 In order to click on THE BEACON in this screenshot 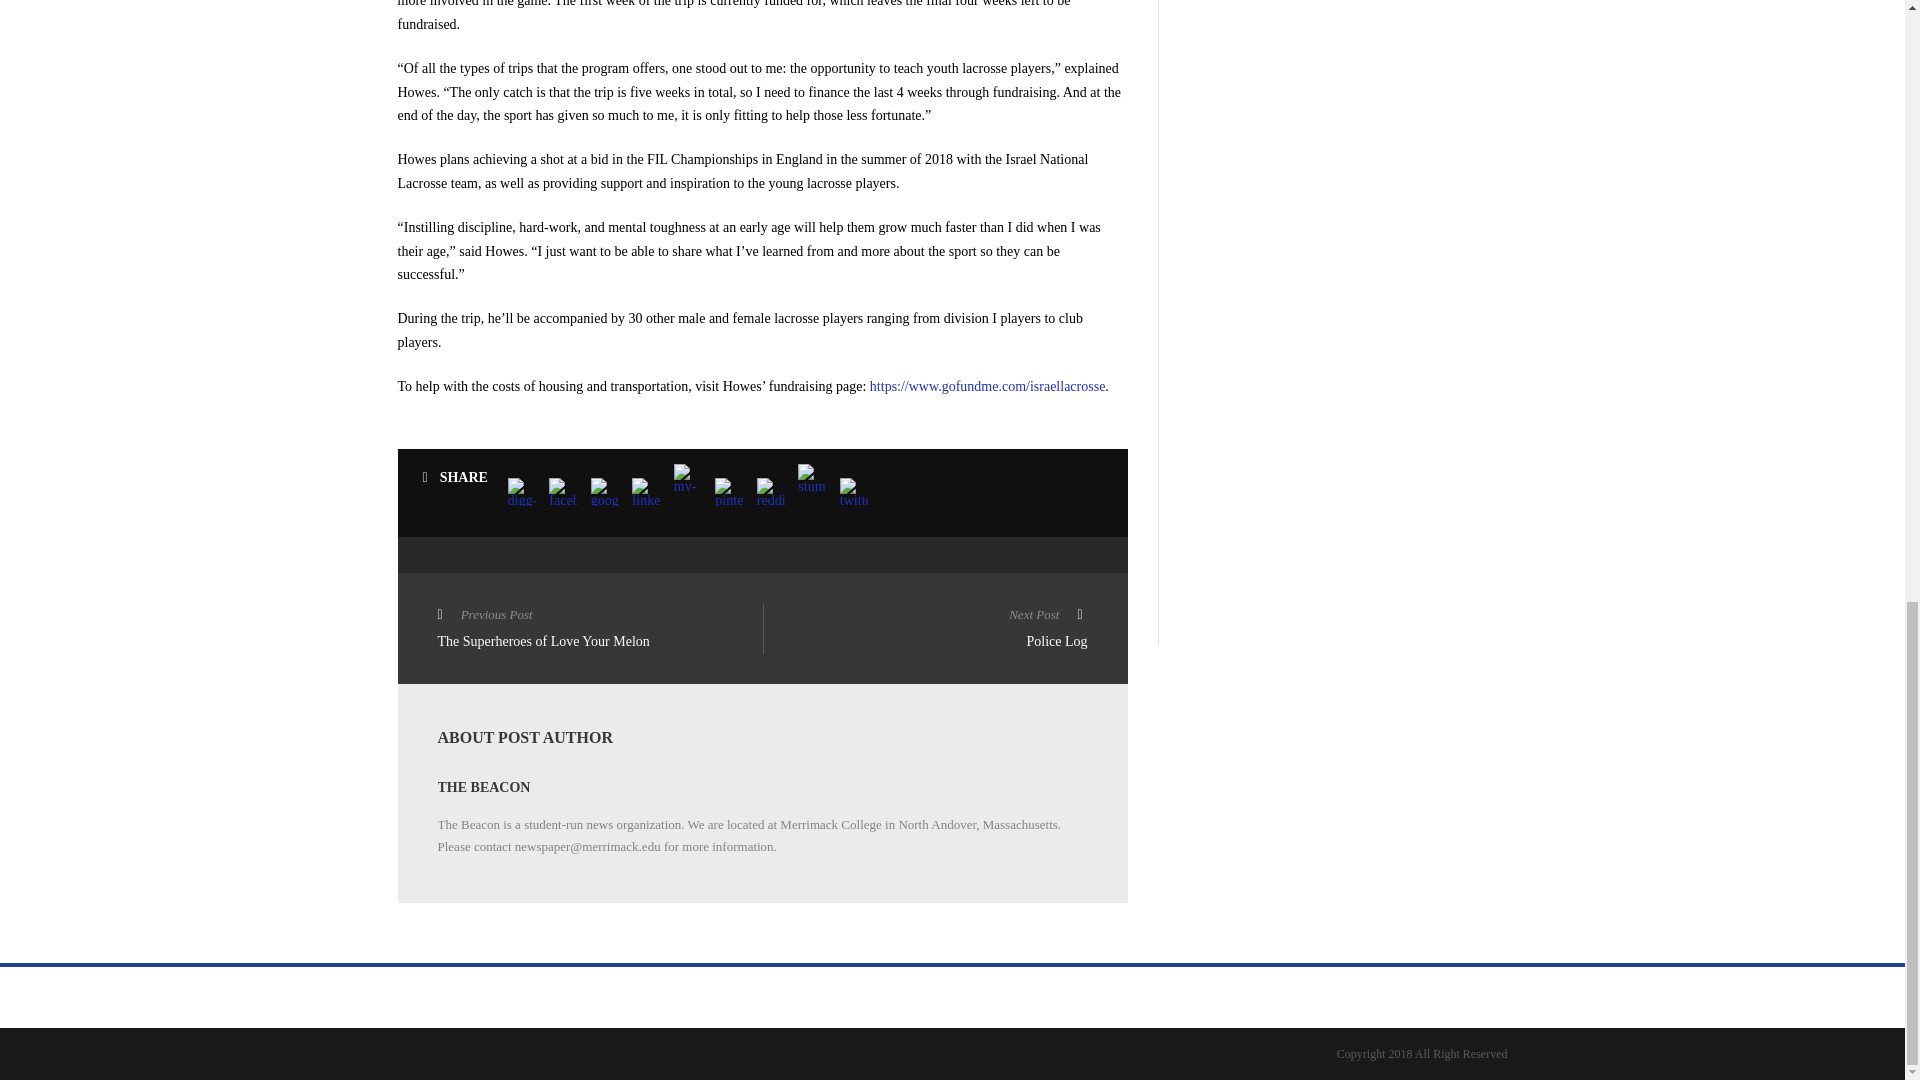, I will do `click(600, 630)`.